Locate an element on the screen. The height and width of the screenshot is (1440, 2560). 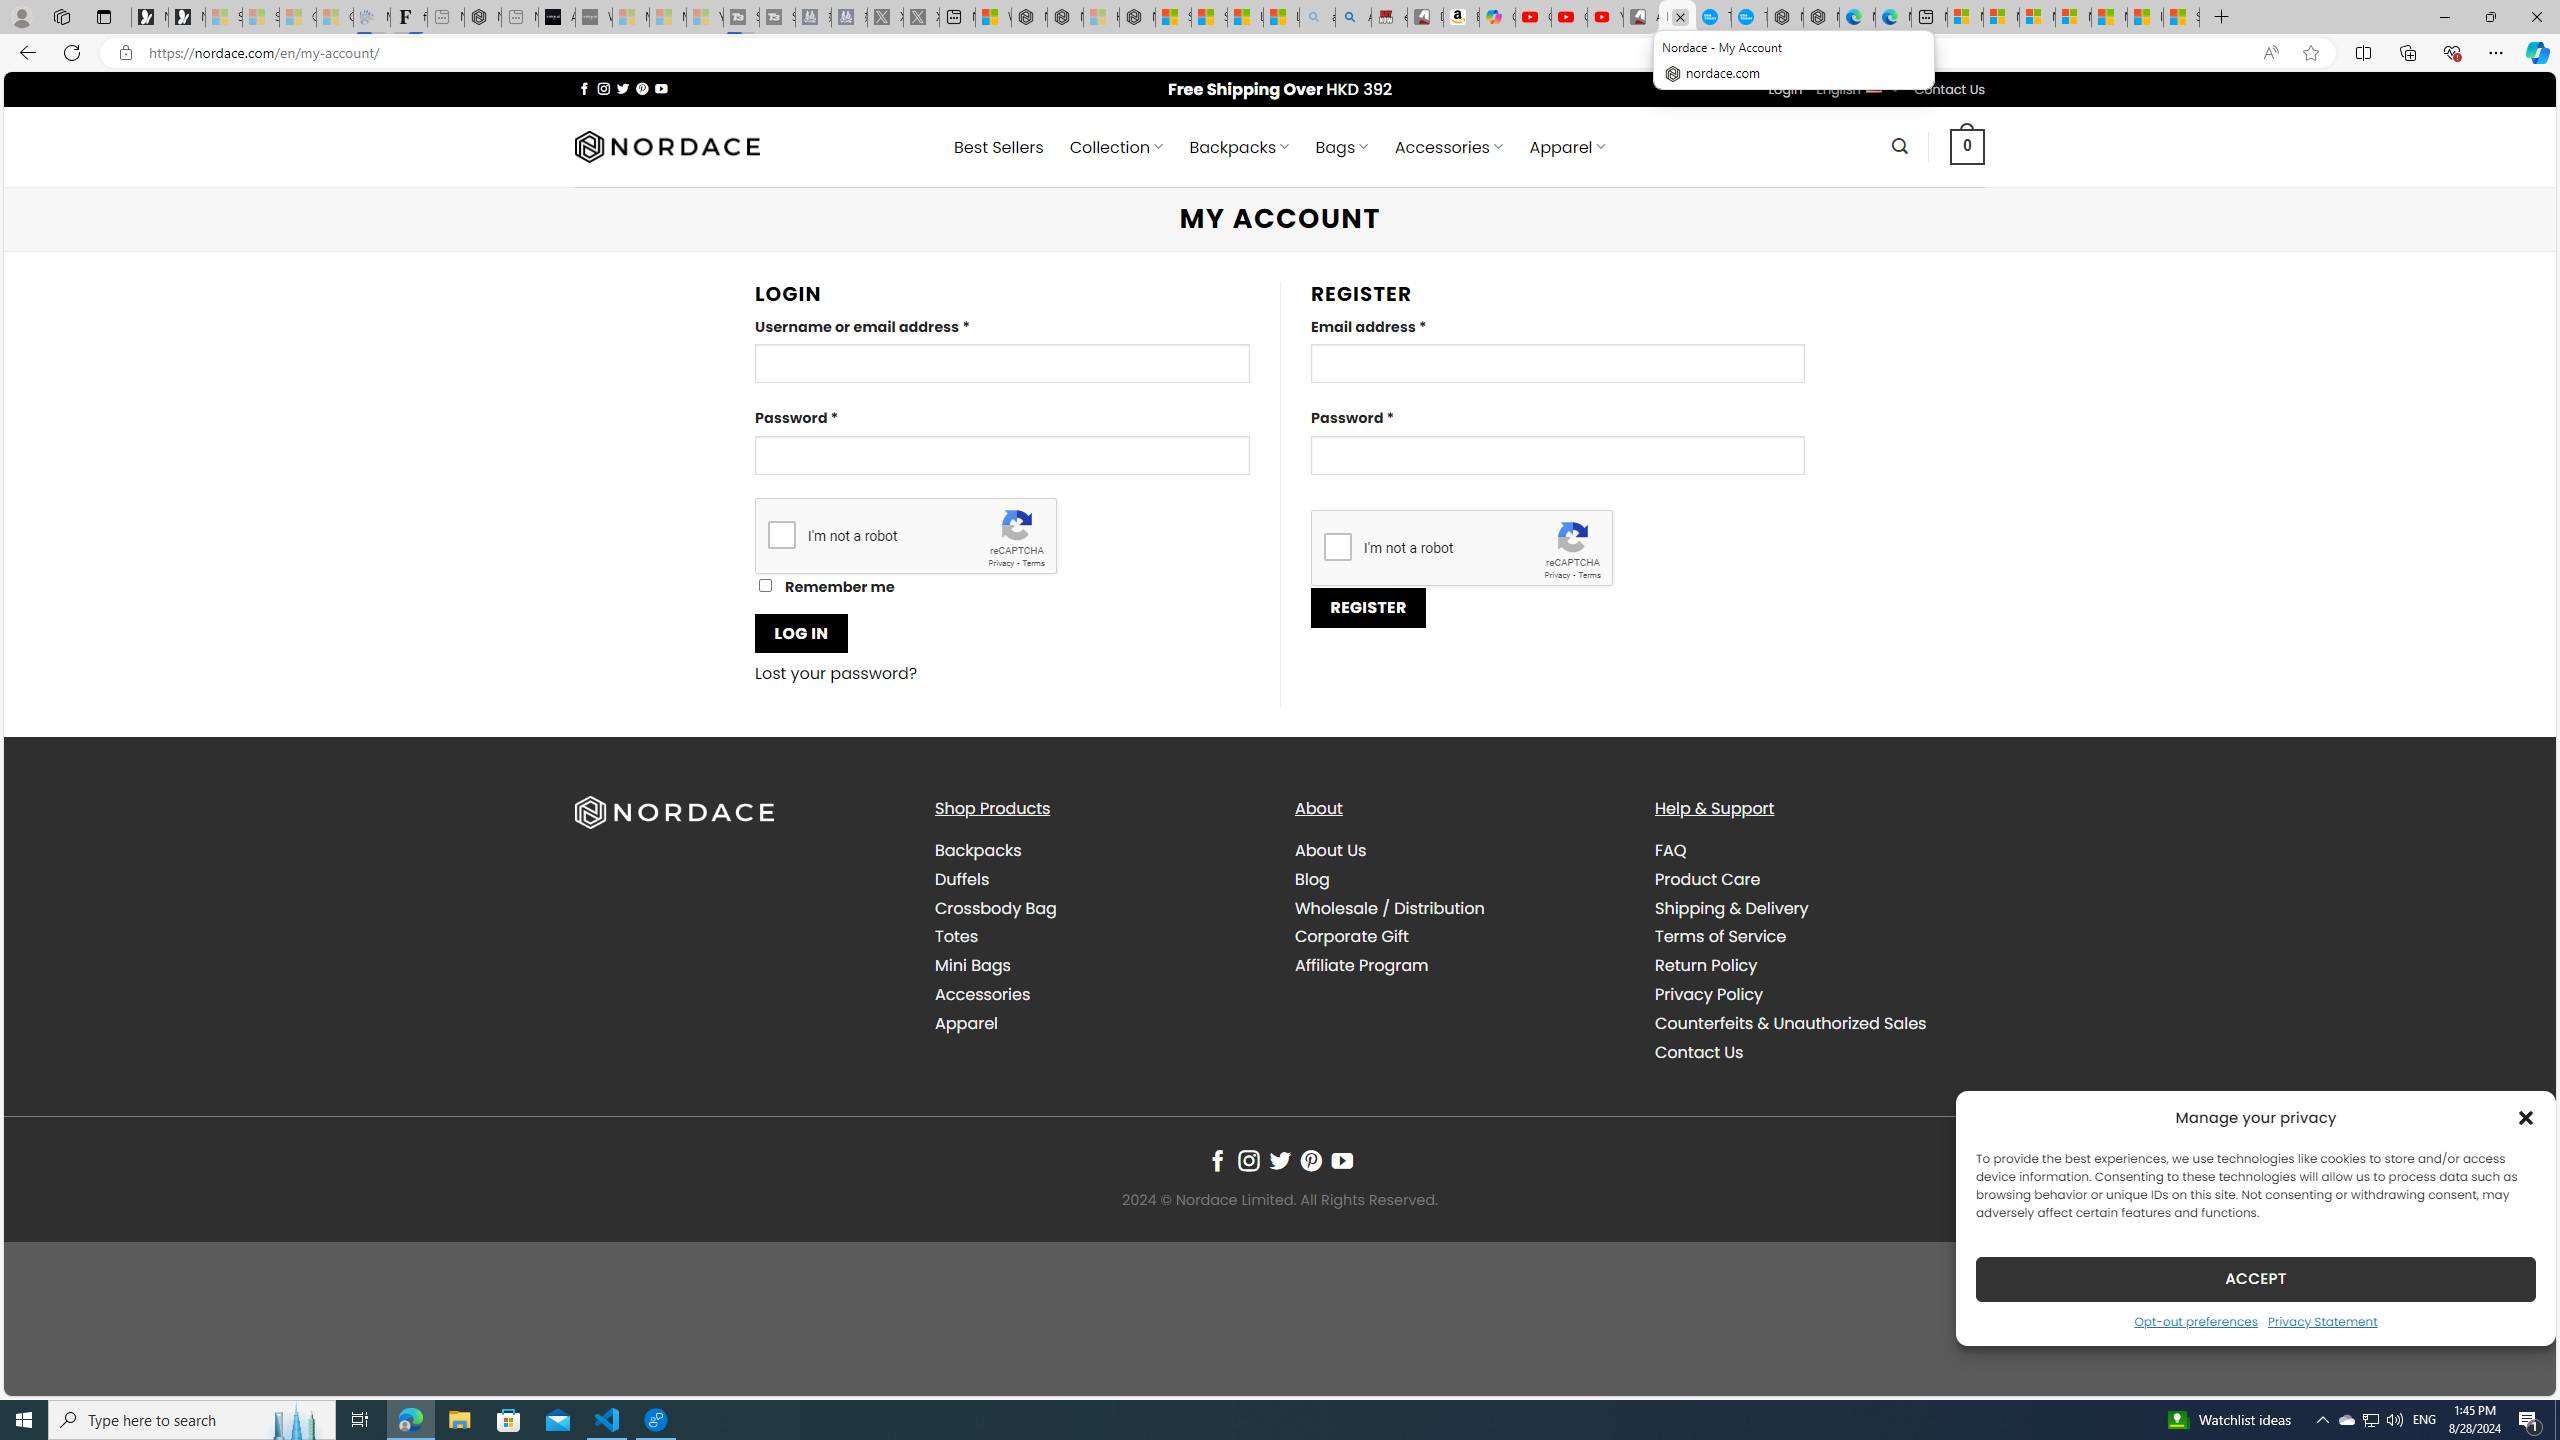
I Gained 20 Pounds of Muscle in 30 Days! | Watch is located at coordinates (2144, 17).